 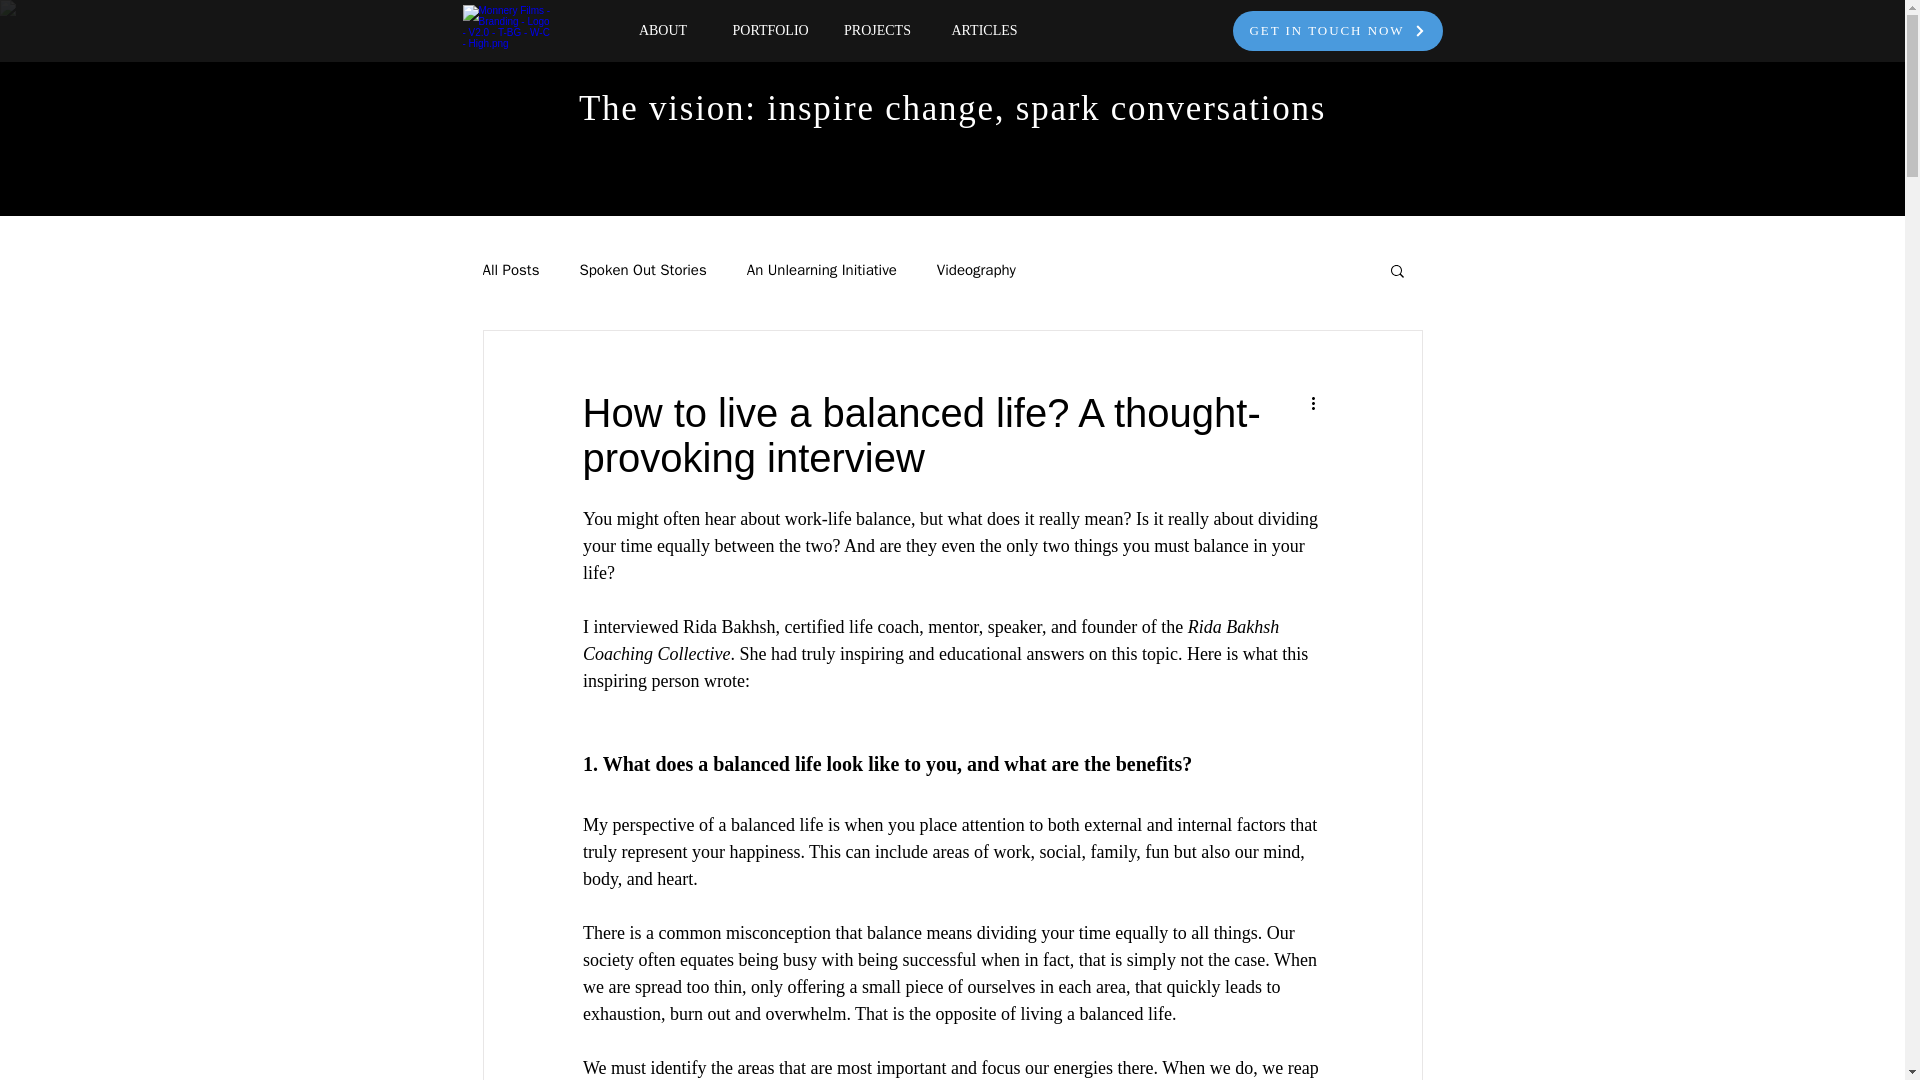 I want to click on GET IN TOUCH NOW, so click(x=1336, y=30).